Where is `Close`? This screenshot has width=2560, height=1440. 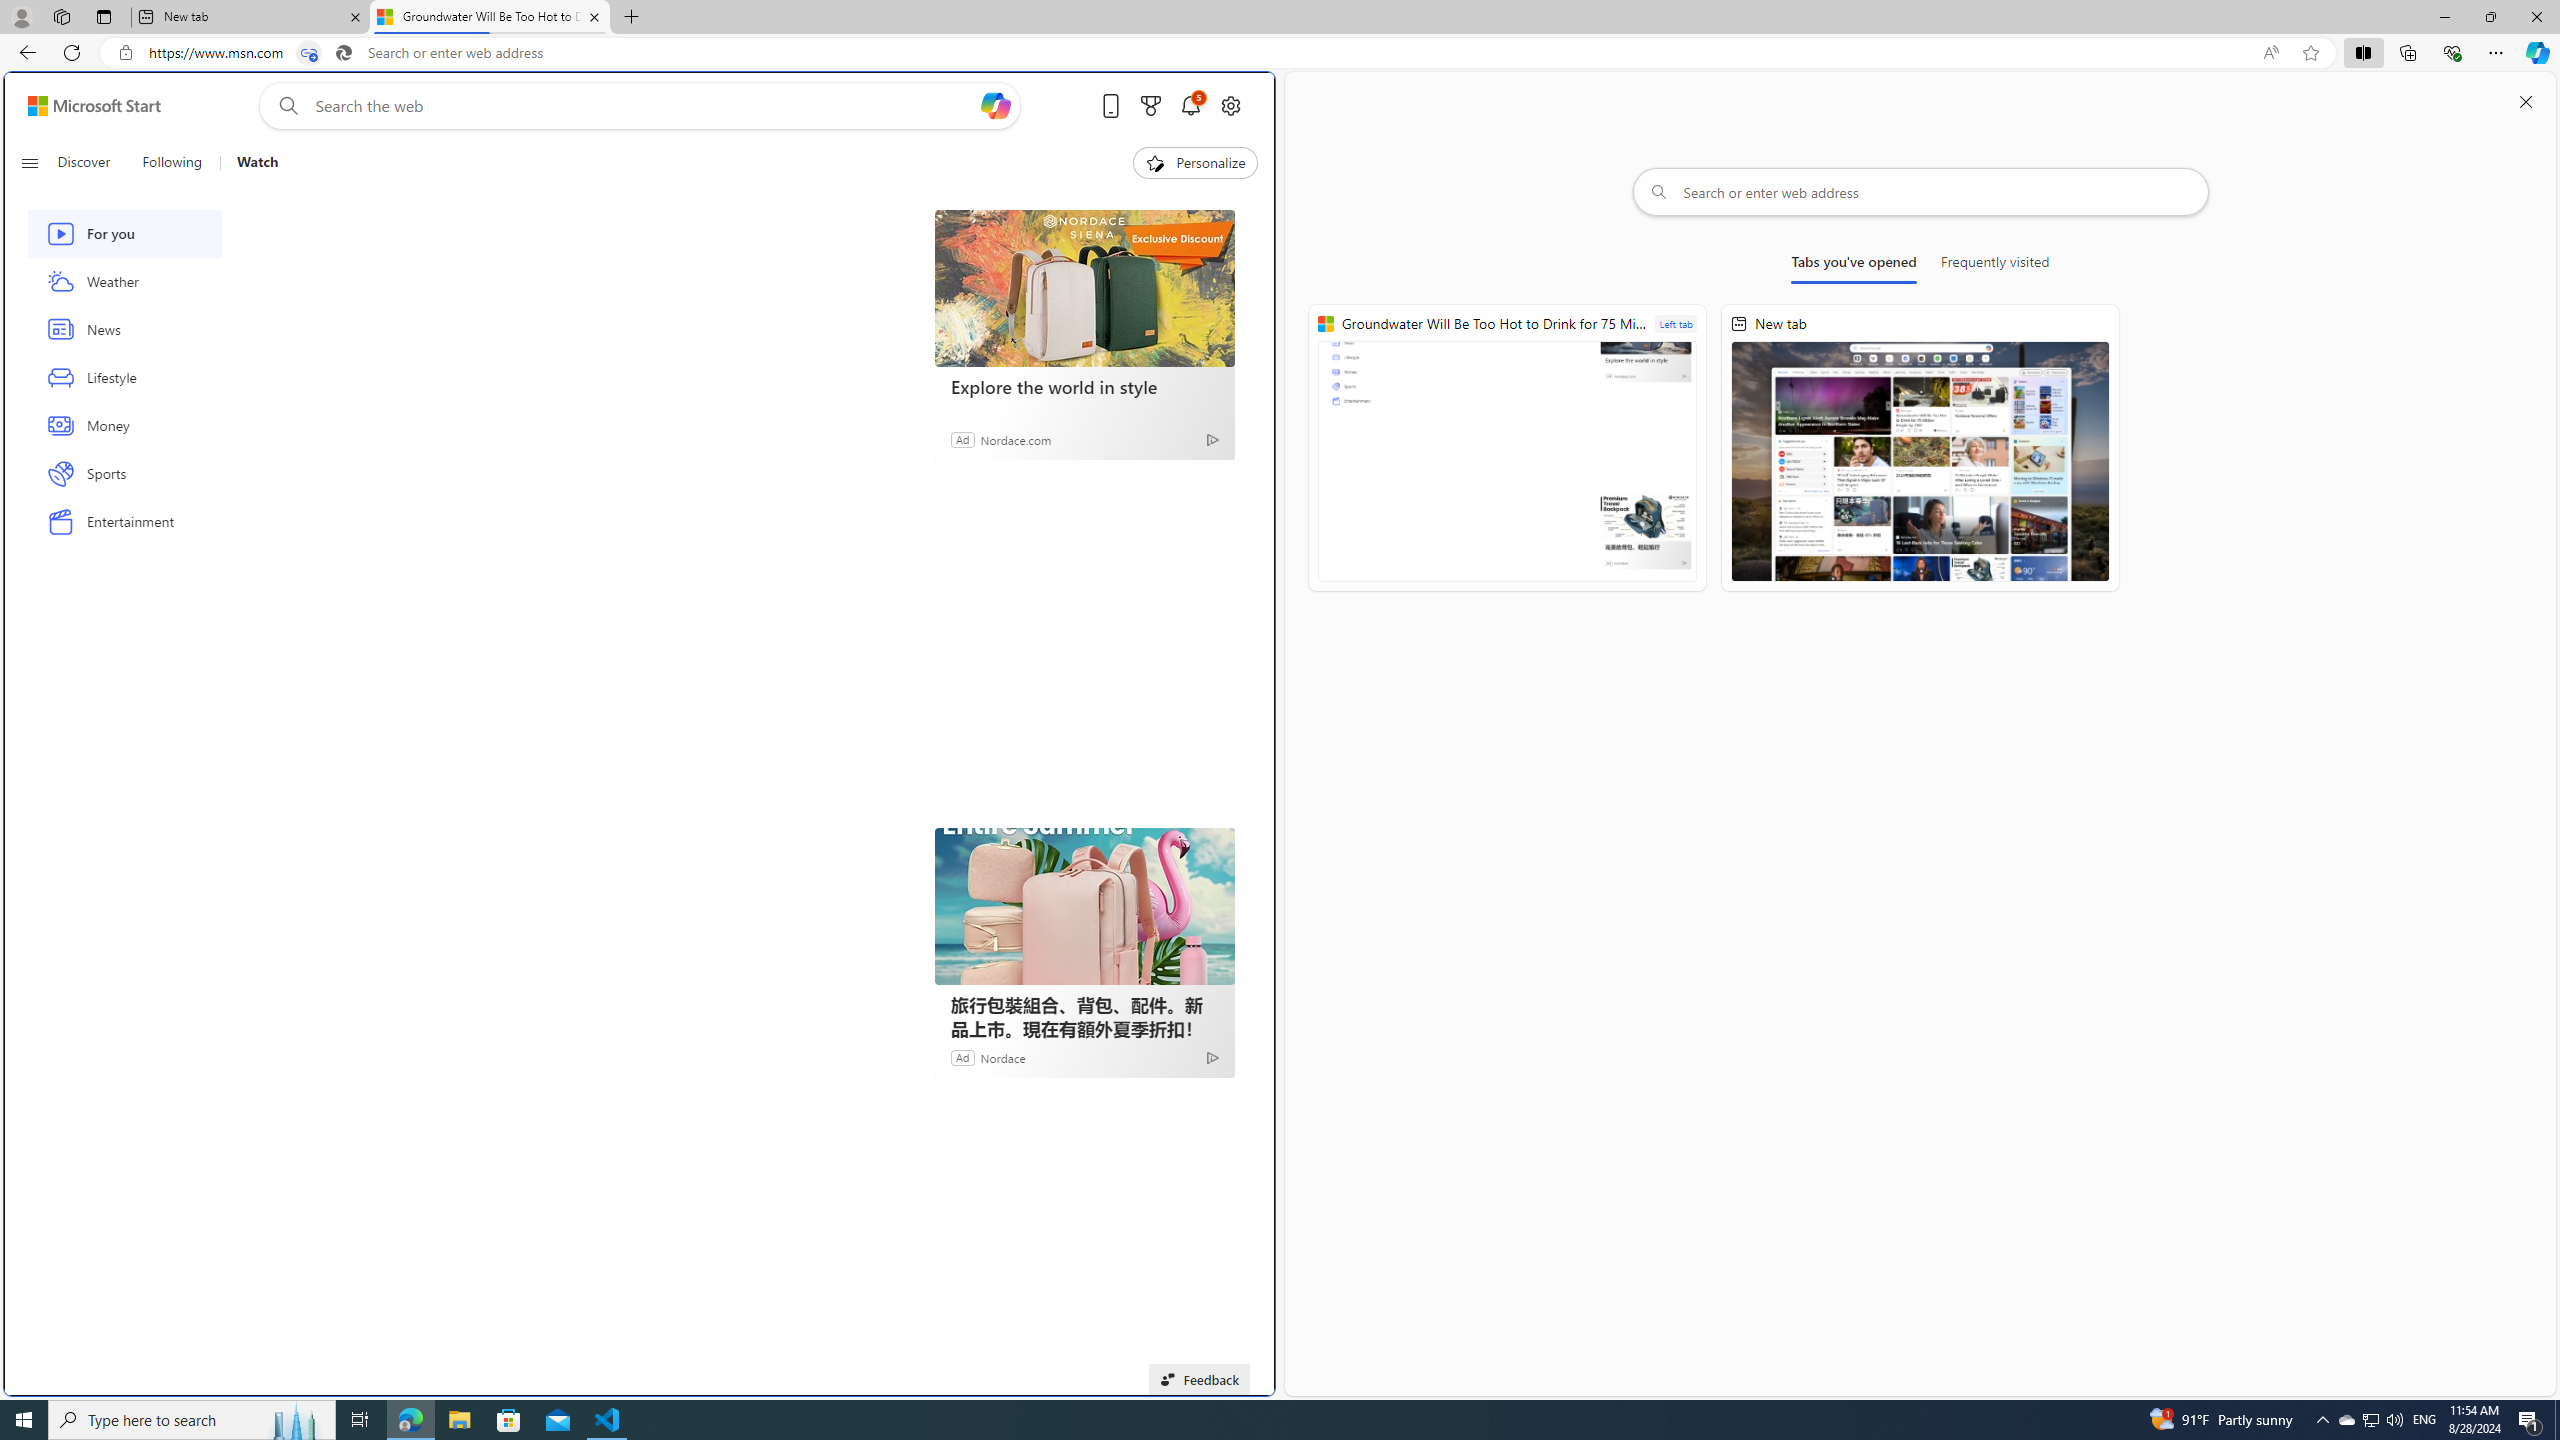
Close is located at coordinates (2536, 17).